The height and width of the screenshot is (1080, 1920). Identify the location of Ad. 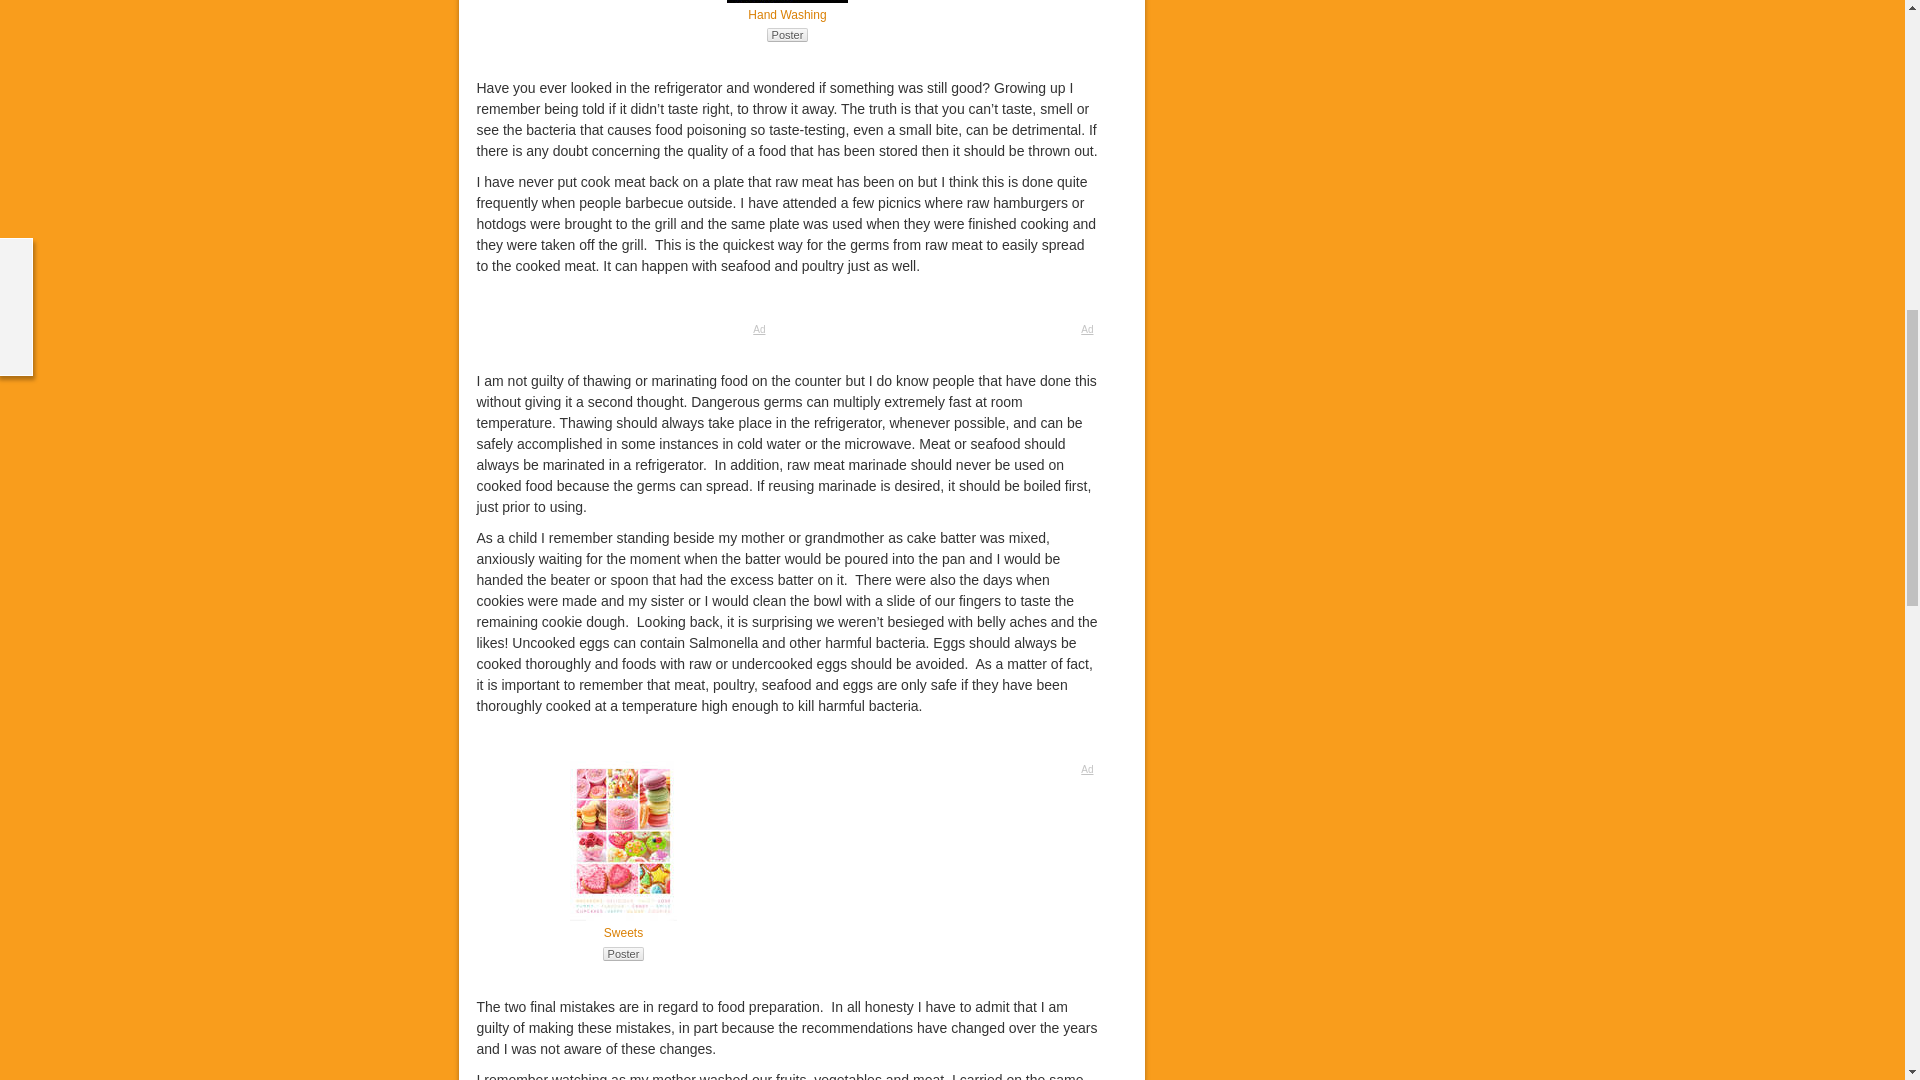
(952, 769).